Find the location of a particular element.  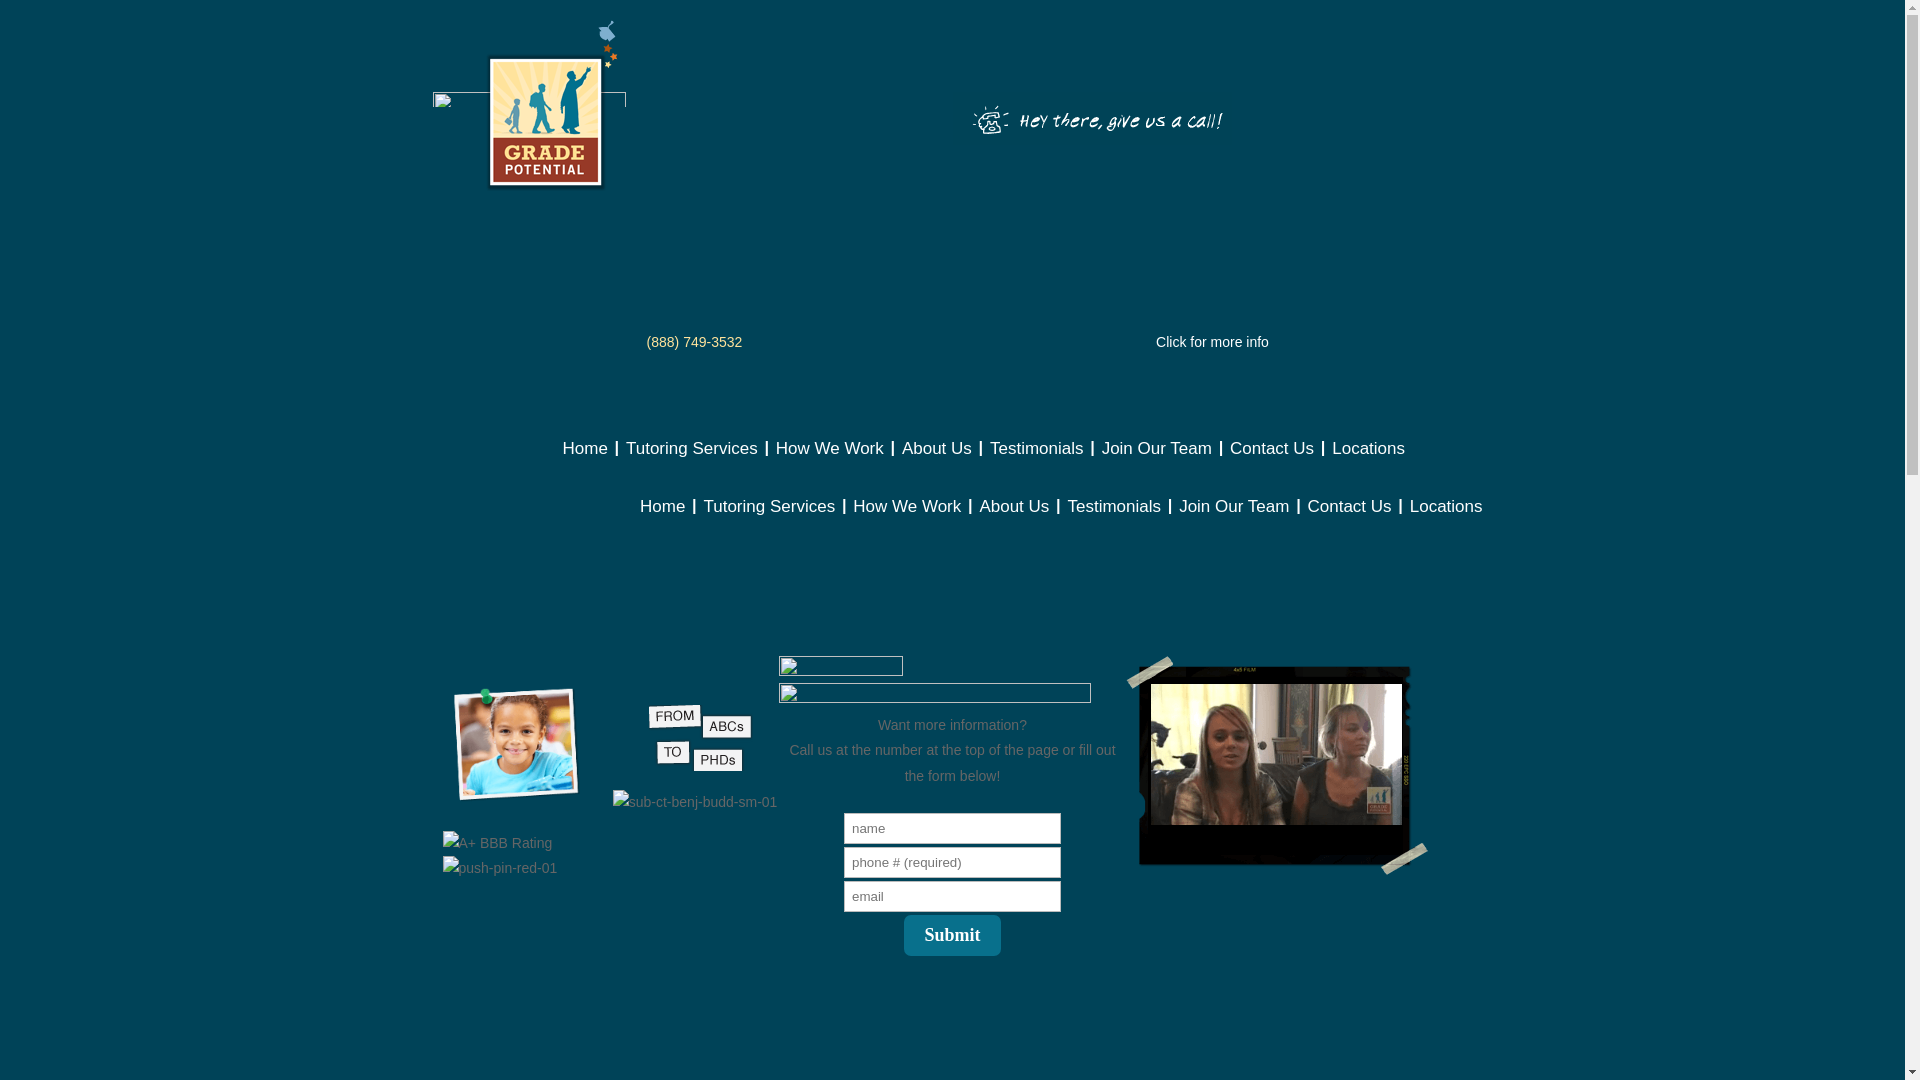

How We Work is located at coordinates (906, 522).